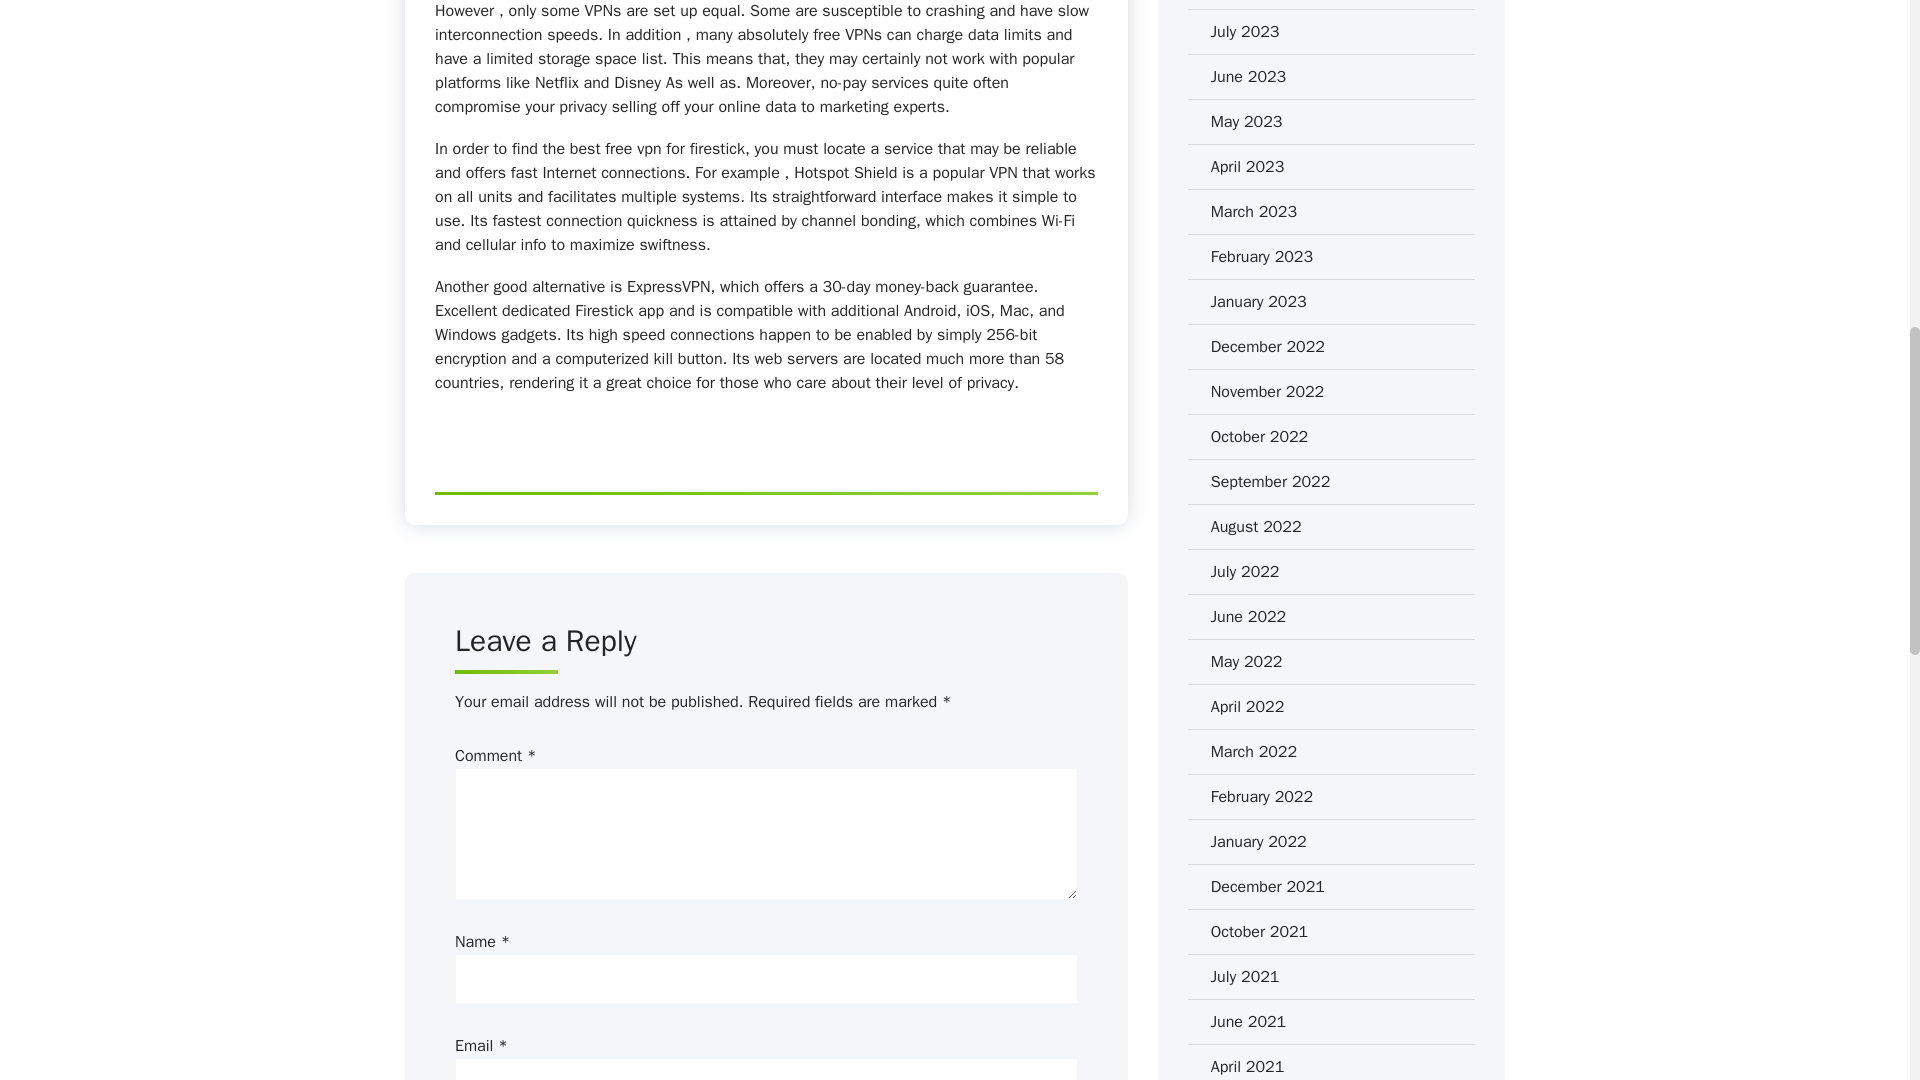 The image size is (1920, 1080). What do you see at coordinates (1259, 437) in the screenshot?
I see `October 2022` at bounding box center [1259, 437].